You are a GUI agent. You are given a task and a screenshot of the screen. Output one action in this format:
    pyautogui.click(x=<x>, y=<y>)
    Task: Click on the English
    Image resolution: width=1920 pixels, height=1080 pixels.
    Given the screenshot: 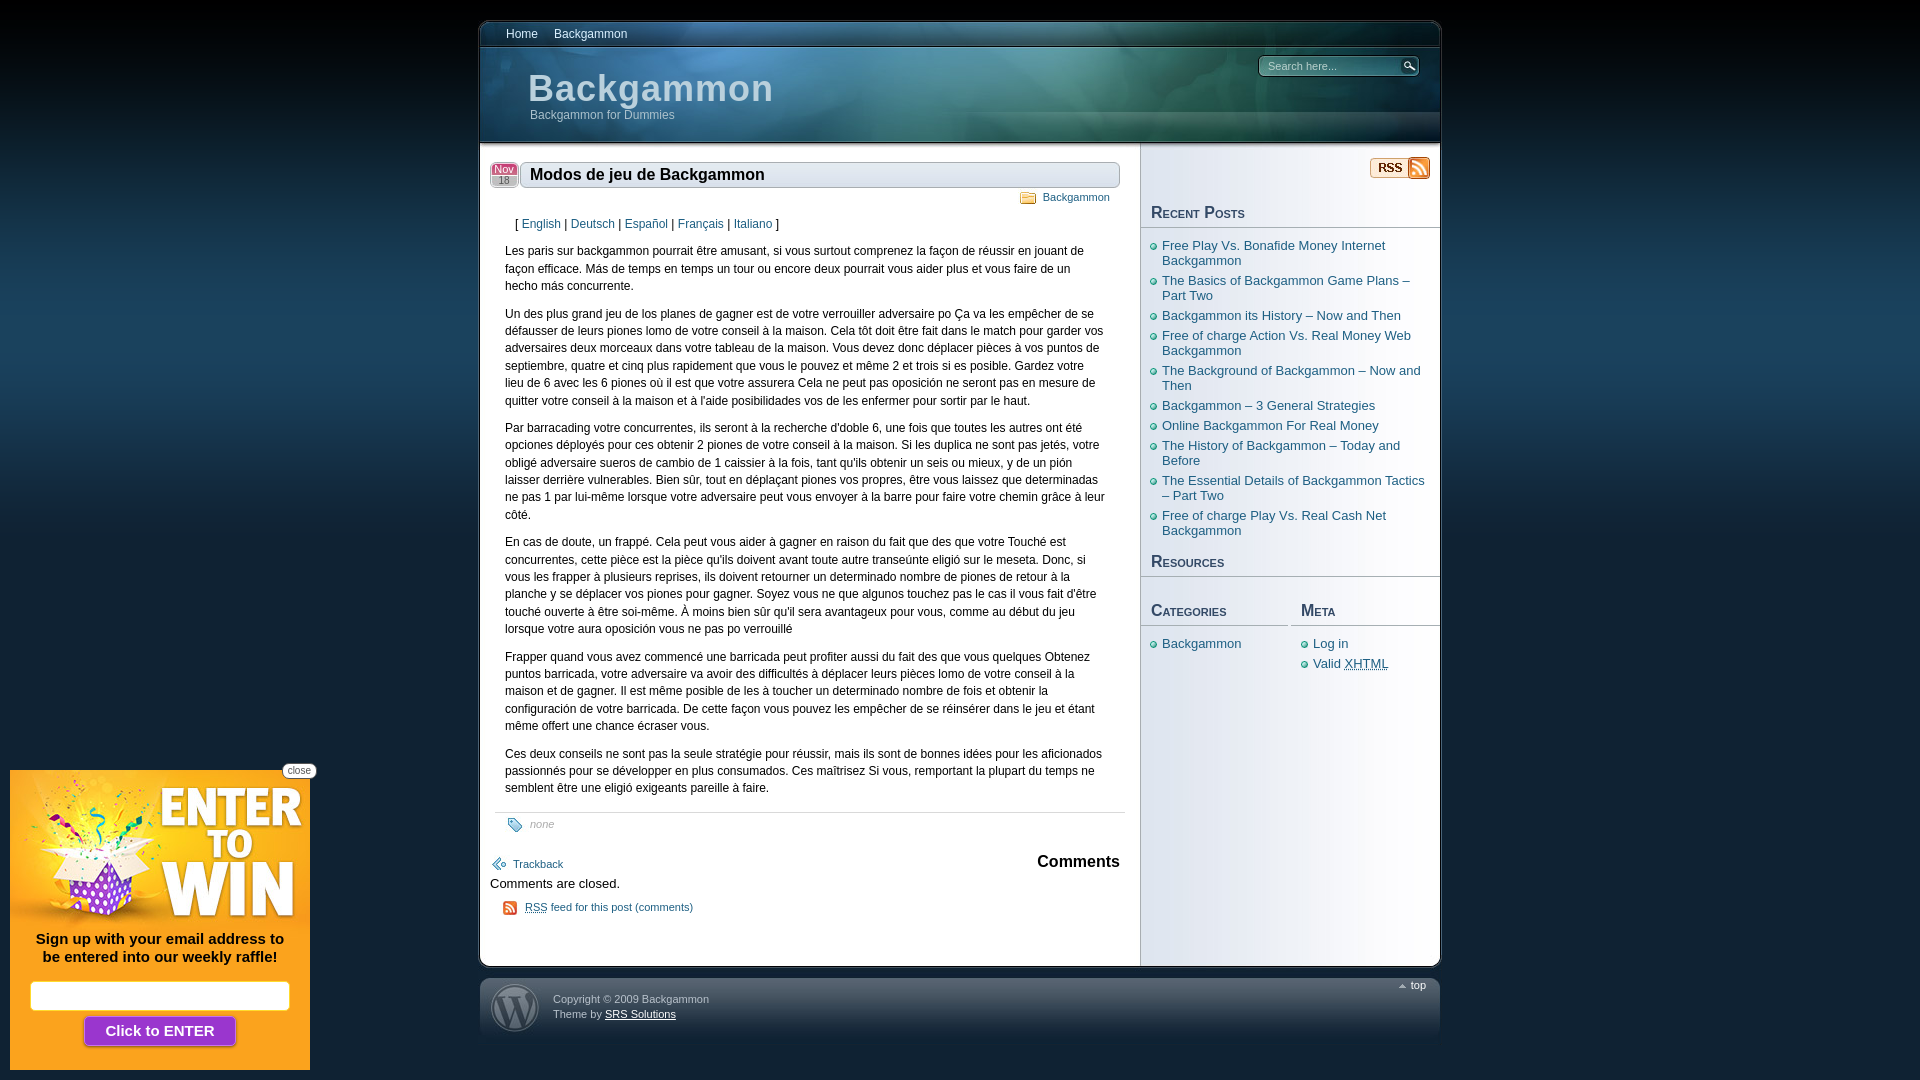 What is the action you would take?
    pyautogui.click(x=542, y=224)
    